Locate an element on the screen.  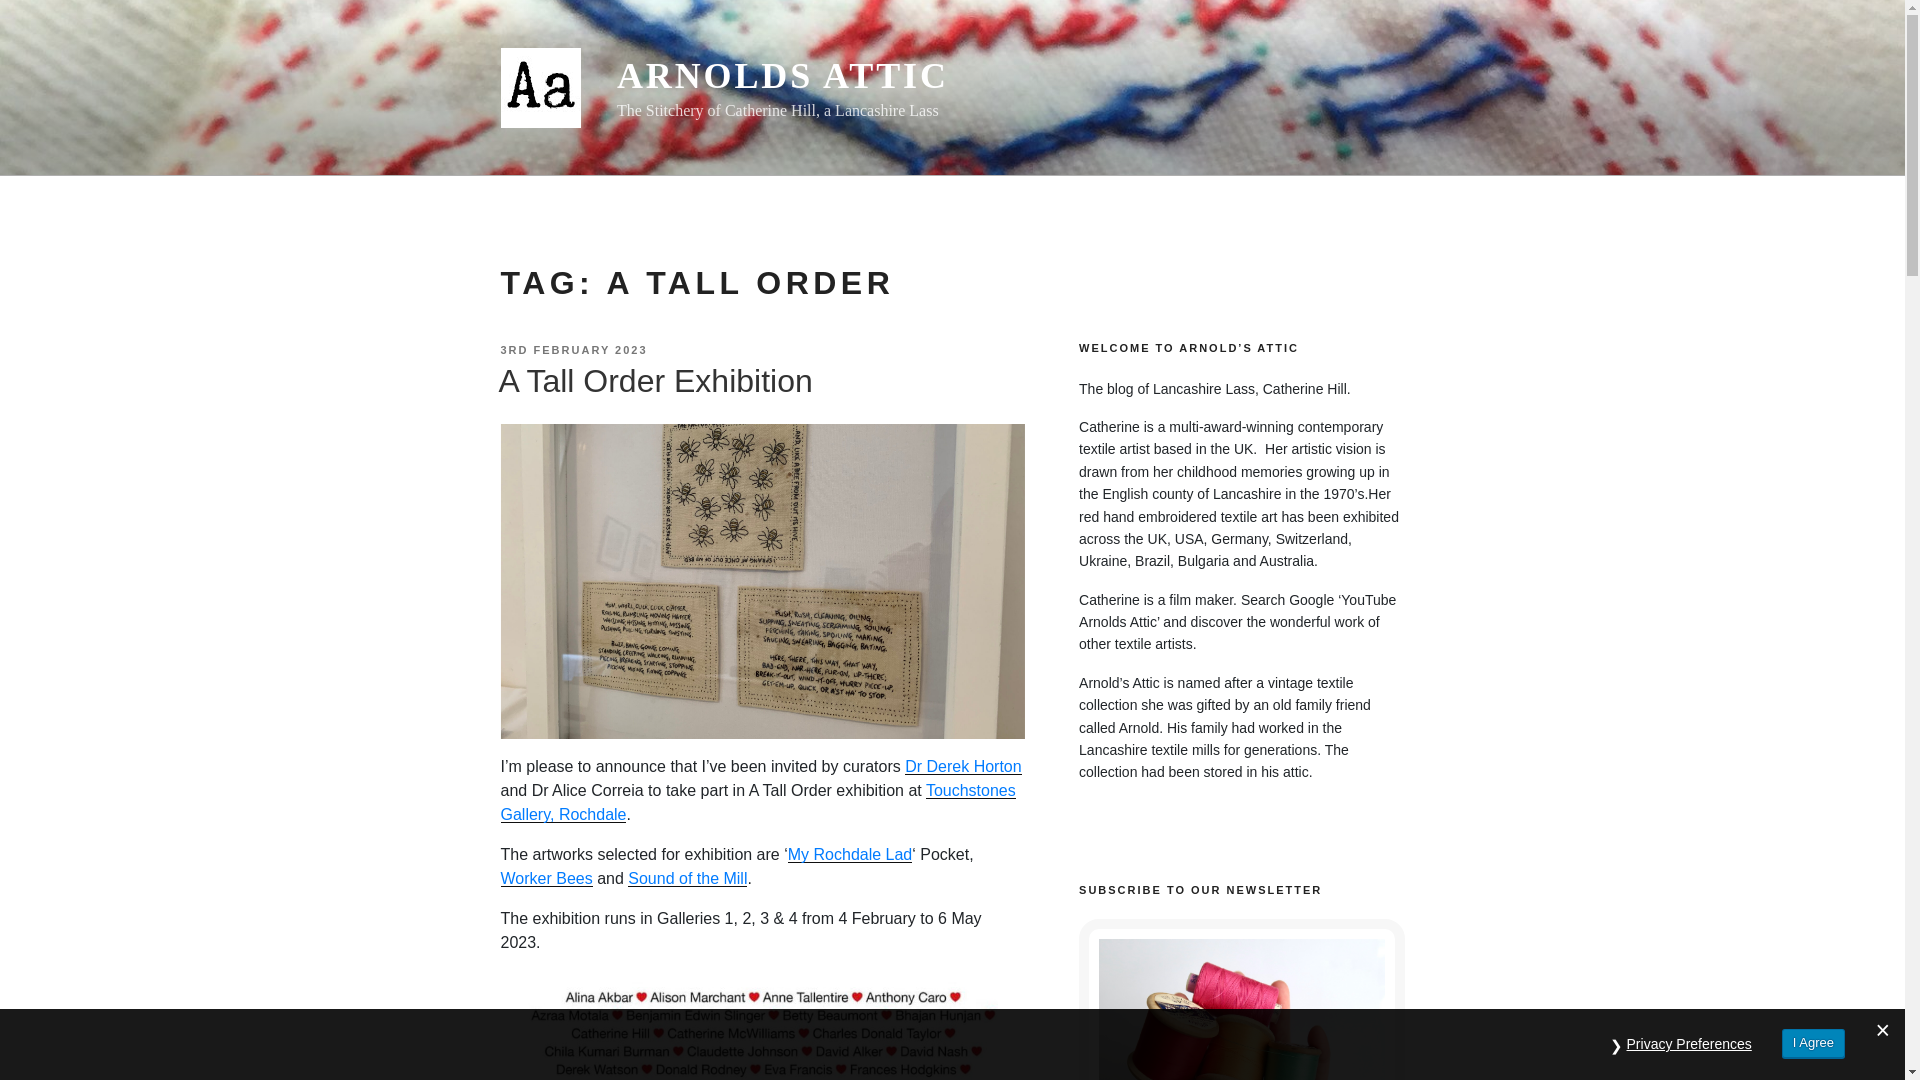
ARNOLDS ATTIC is located at coordinates (782, 76).